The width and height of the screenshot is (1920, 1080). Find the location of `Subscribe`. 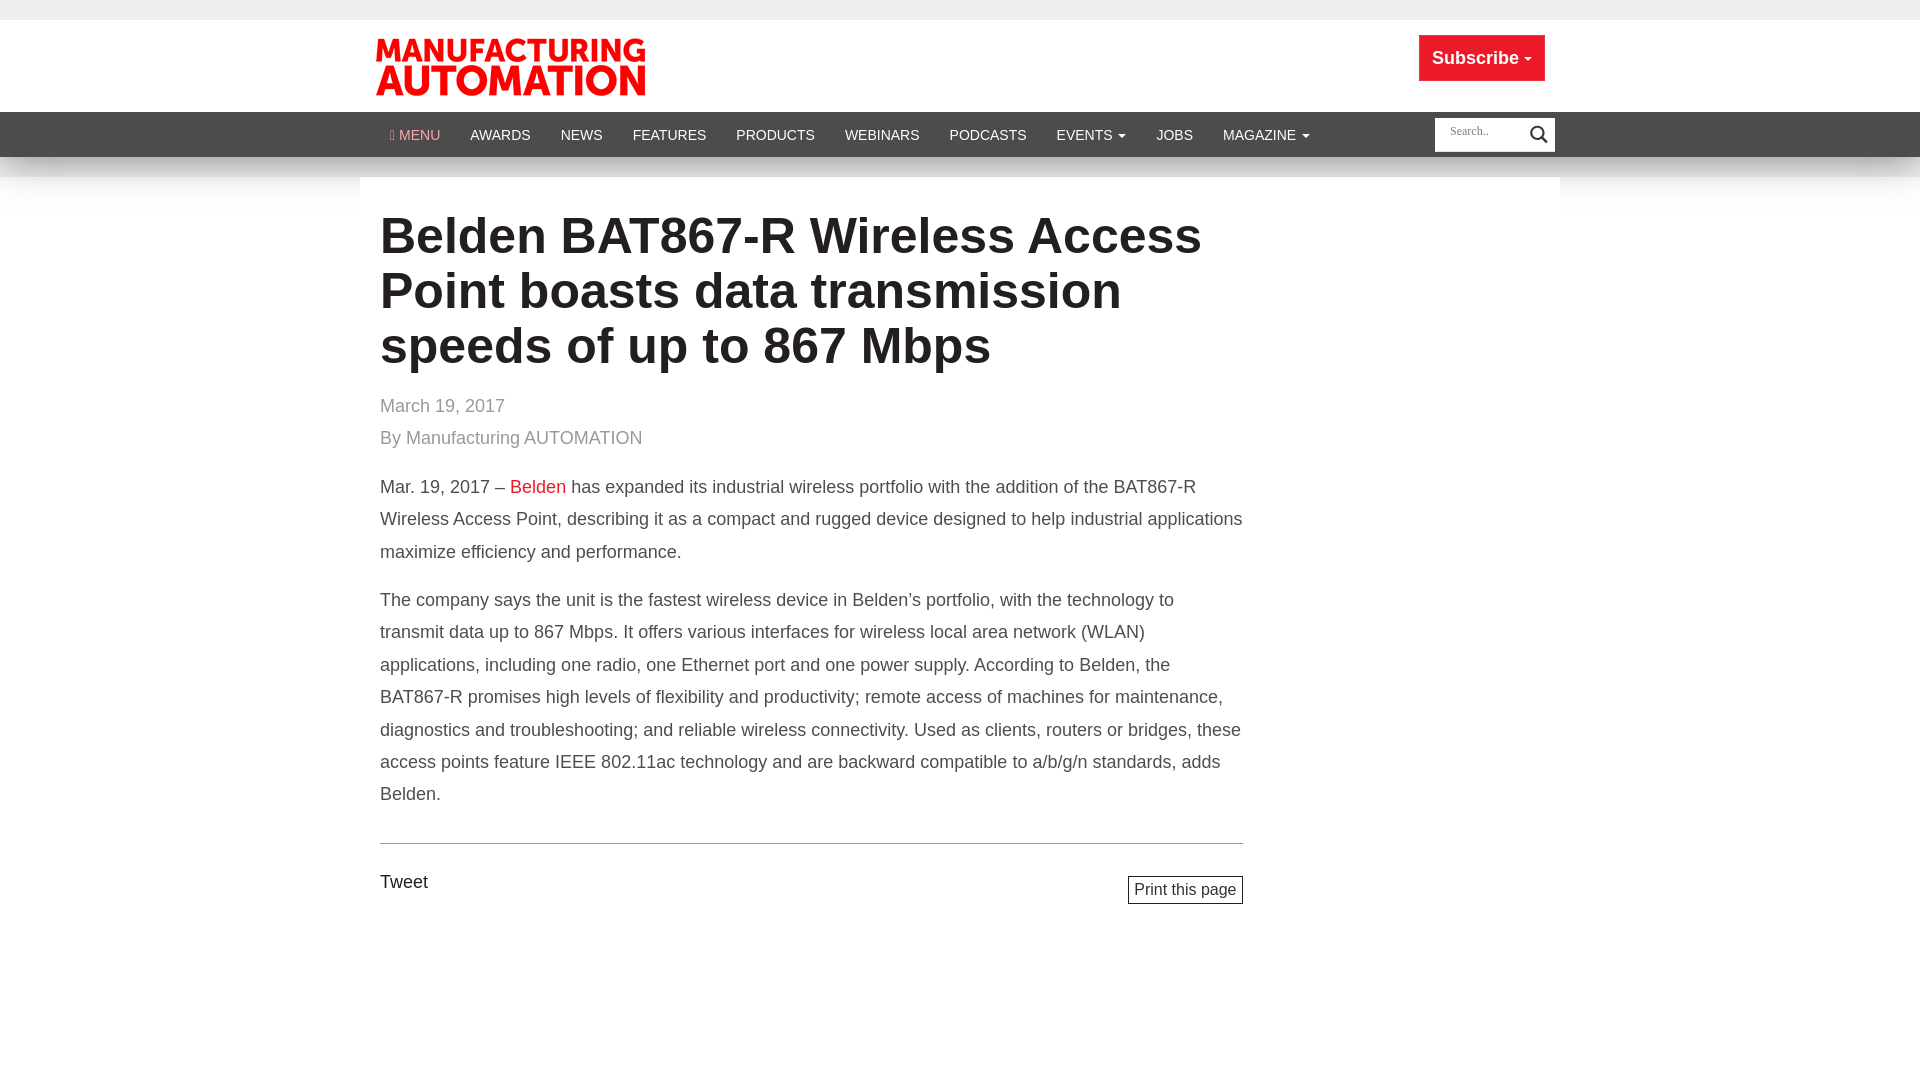

Subscribe is located at coordinates (1482, 58).